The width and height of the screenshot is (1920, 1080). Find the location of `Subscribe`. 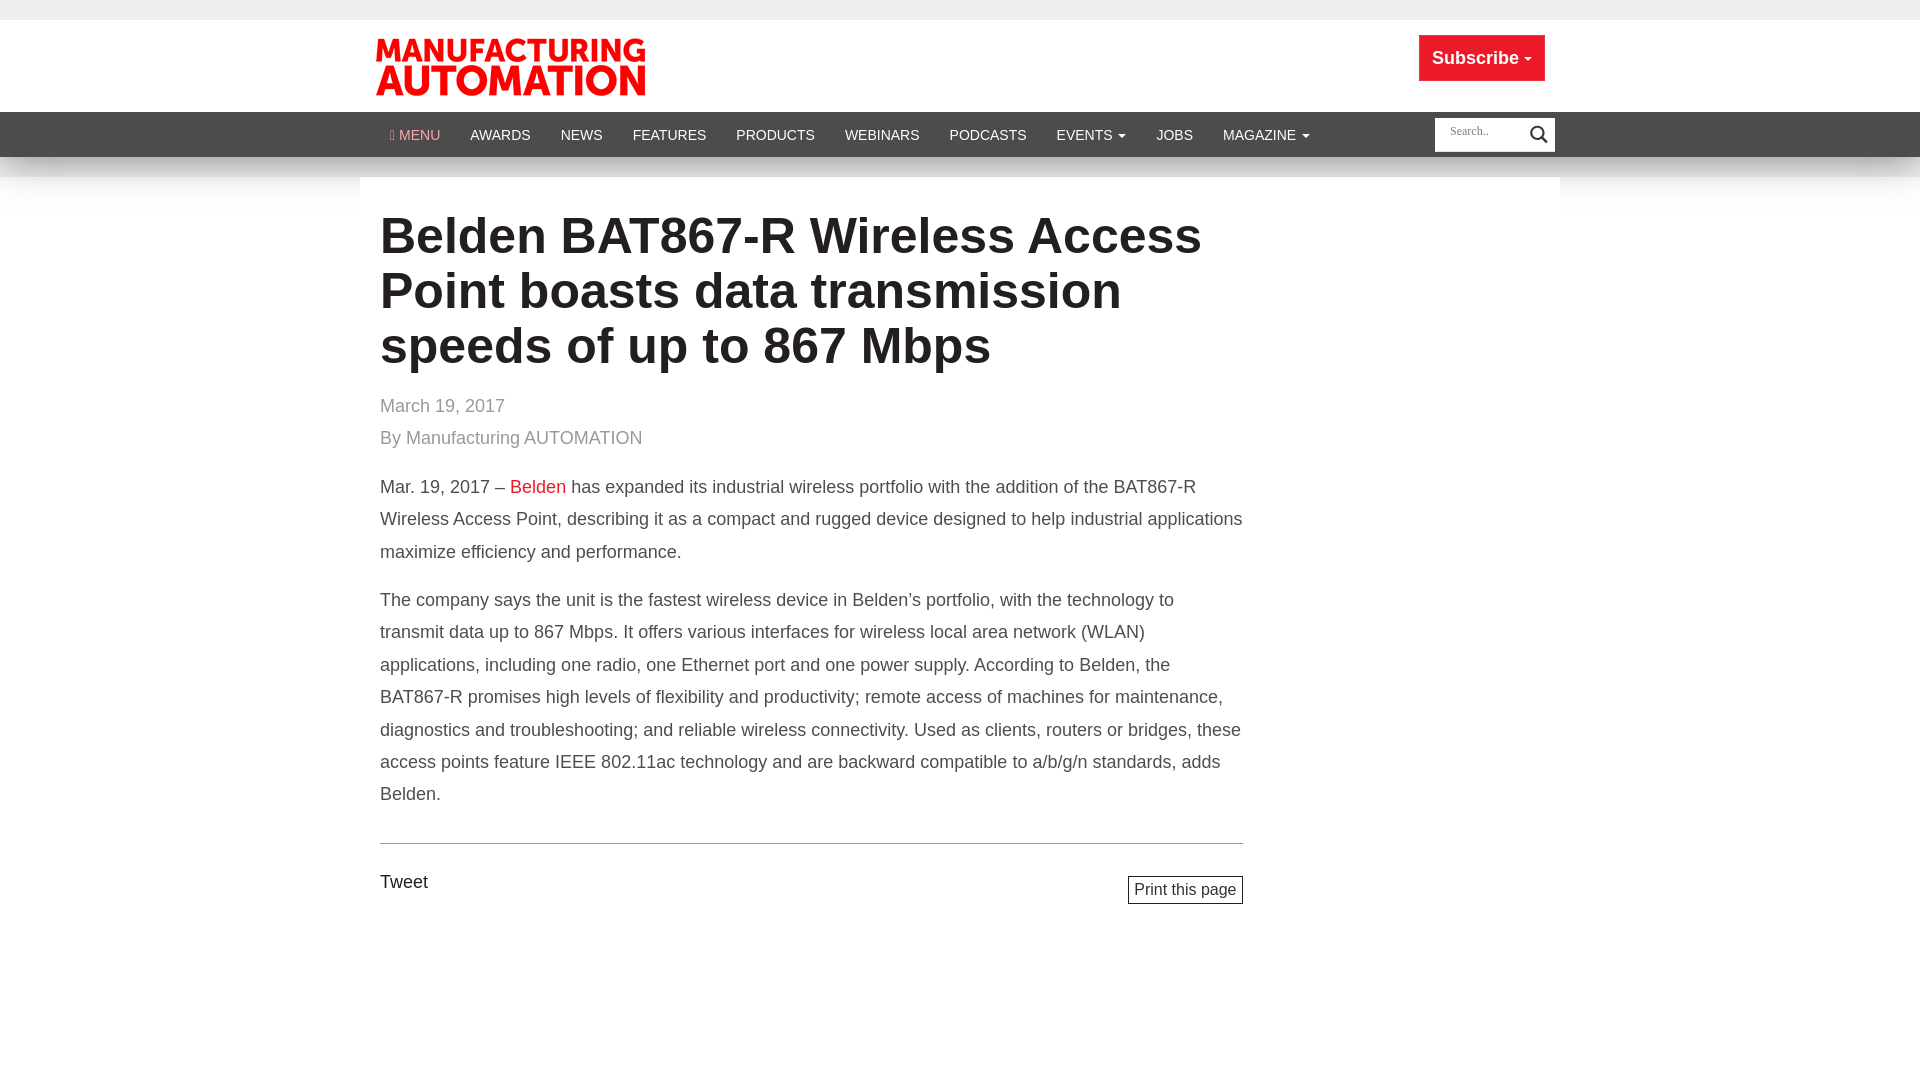

Subscribe is located at coordinates (1482, 58).